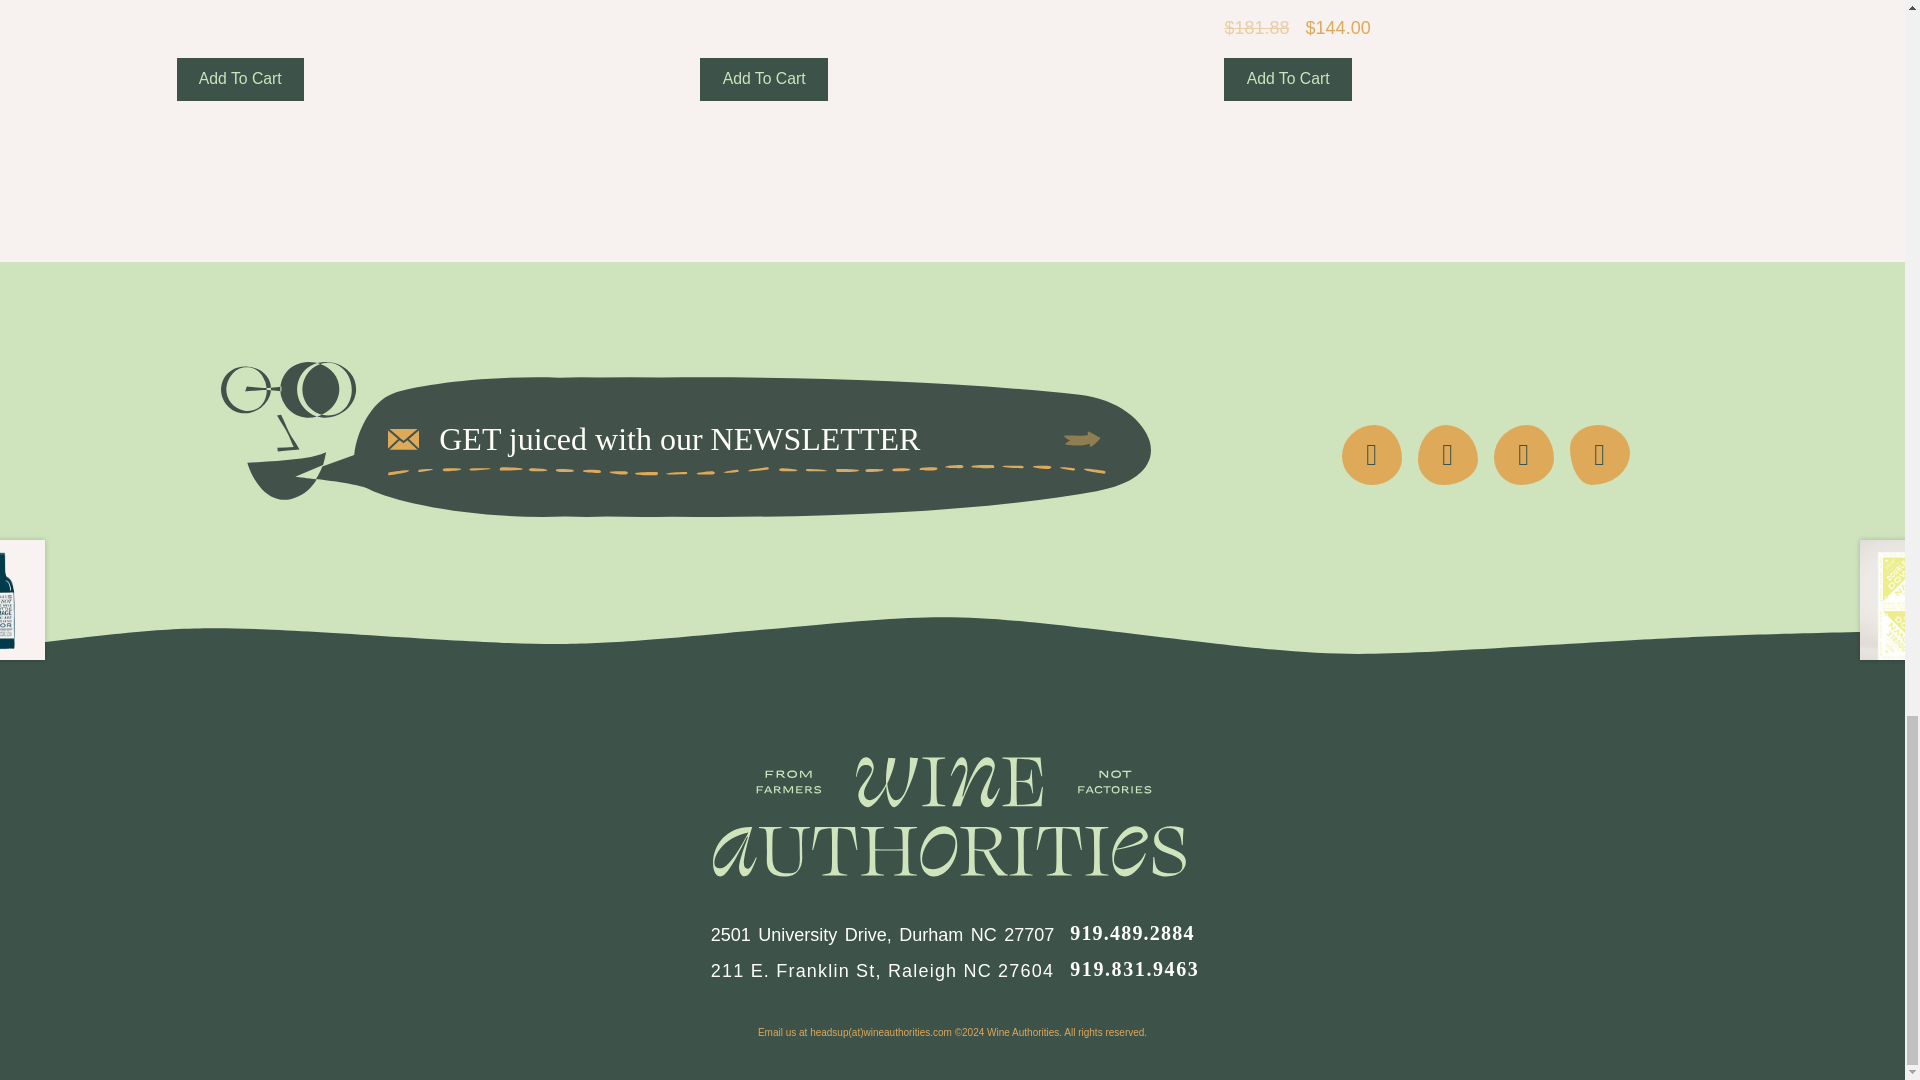 The height and width of the screenshot is (1080, 1920). I want to click on Submit, so click(1082, 438).